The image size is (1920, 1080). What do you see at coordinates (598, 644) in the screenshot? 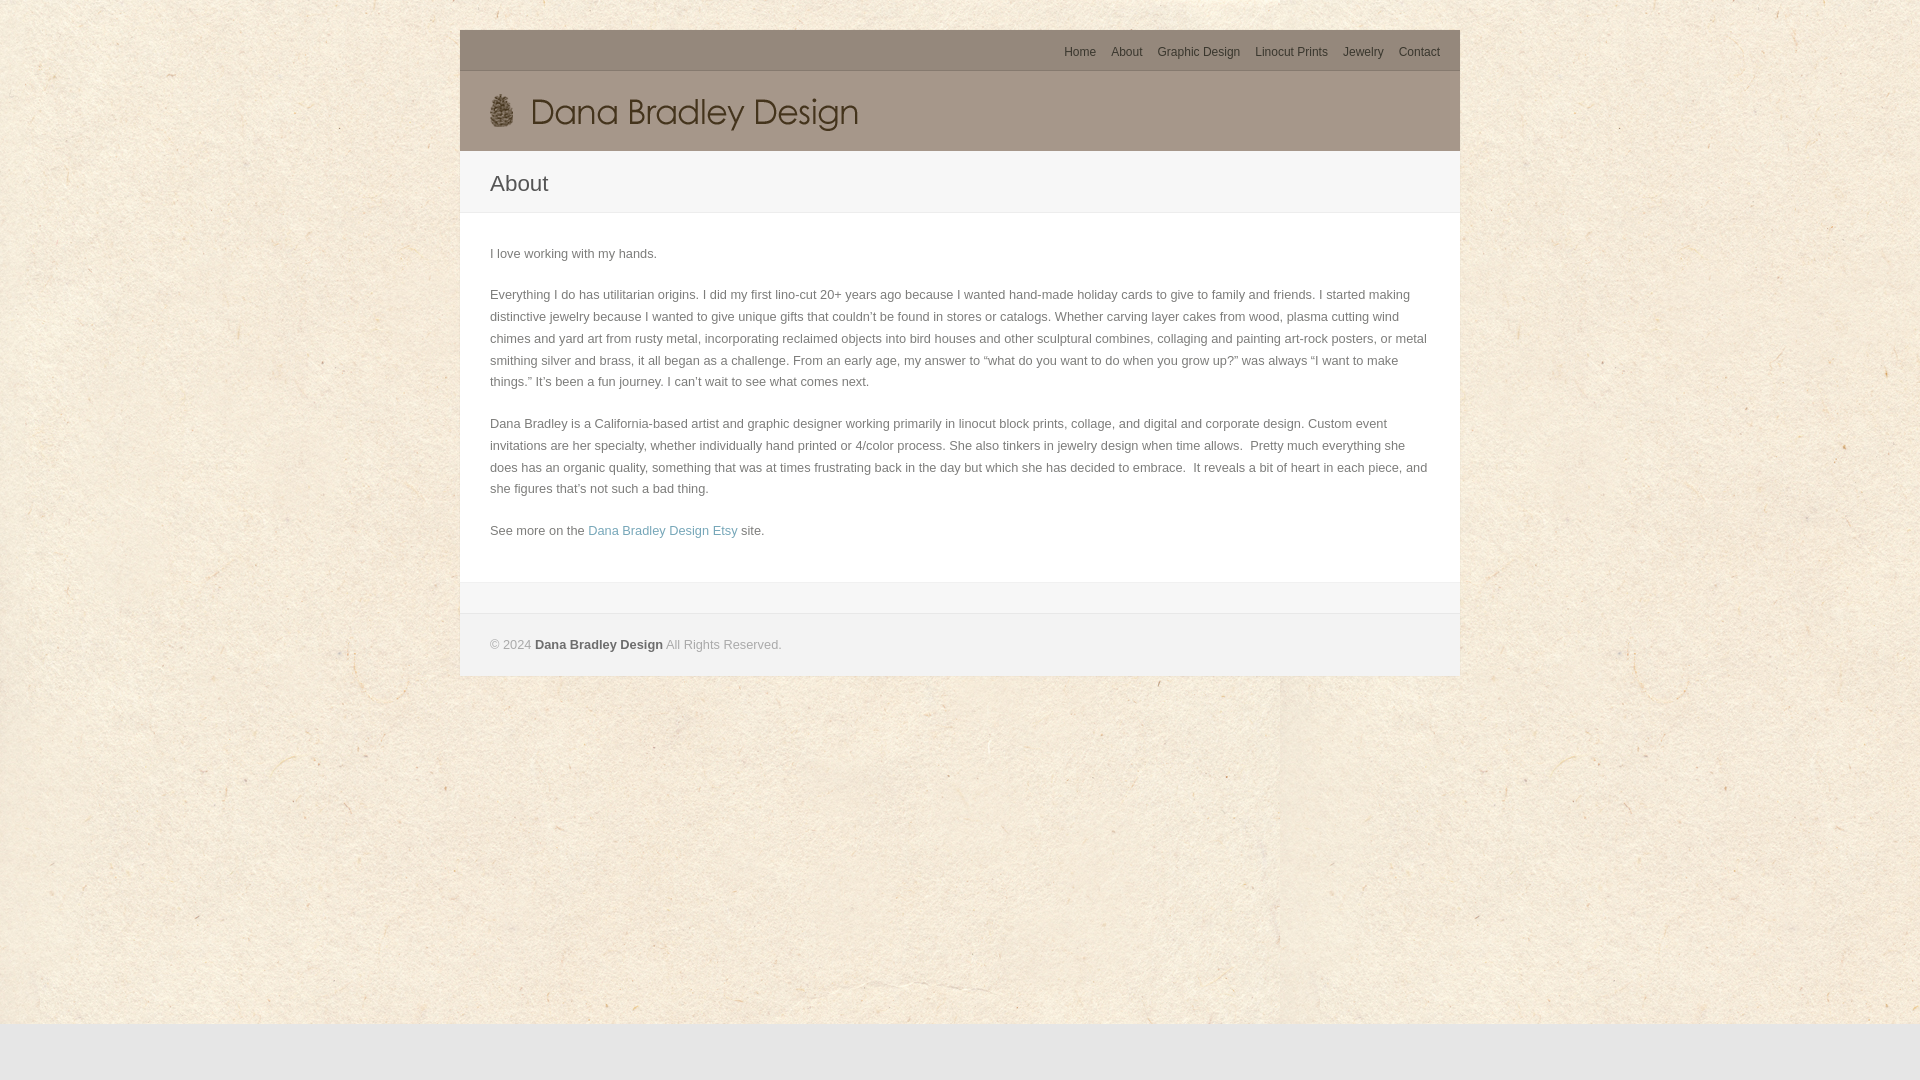
I see `Dana Bradley Design` at bounding box center [598, 644].